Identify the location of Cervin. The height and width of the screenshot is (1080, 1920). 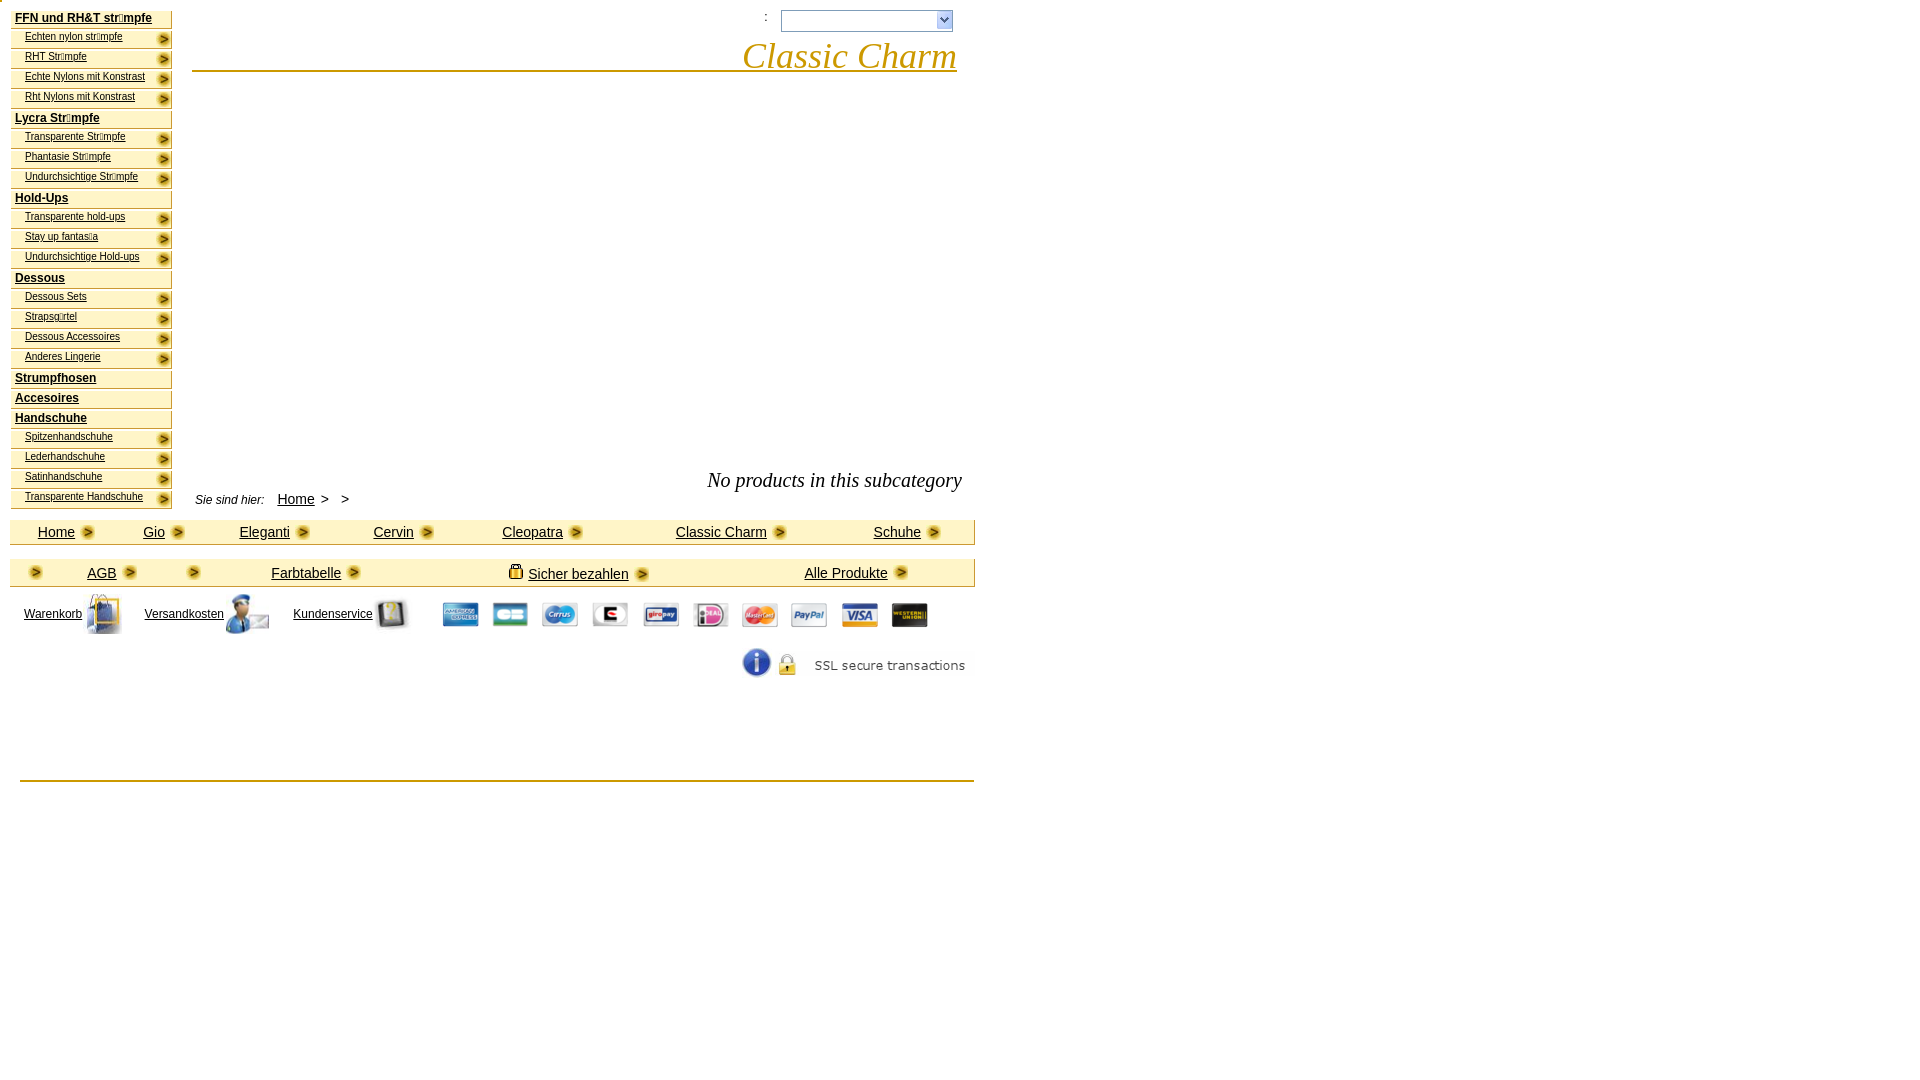
(403, 532).